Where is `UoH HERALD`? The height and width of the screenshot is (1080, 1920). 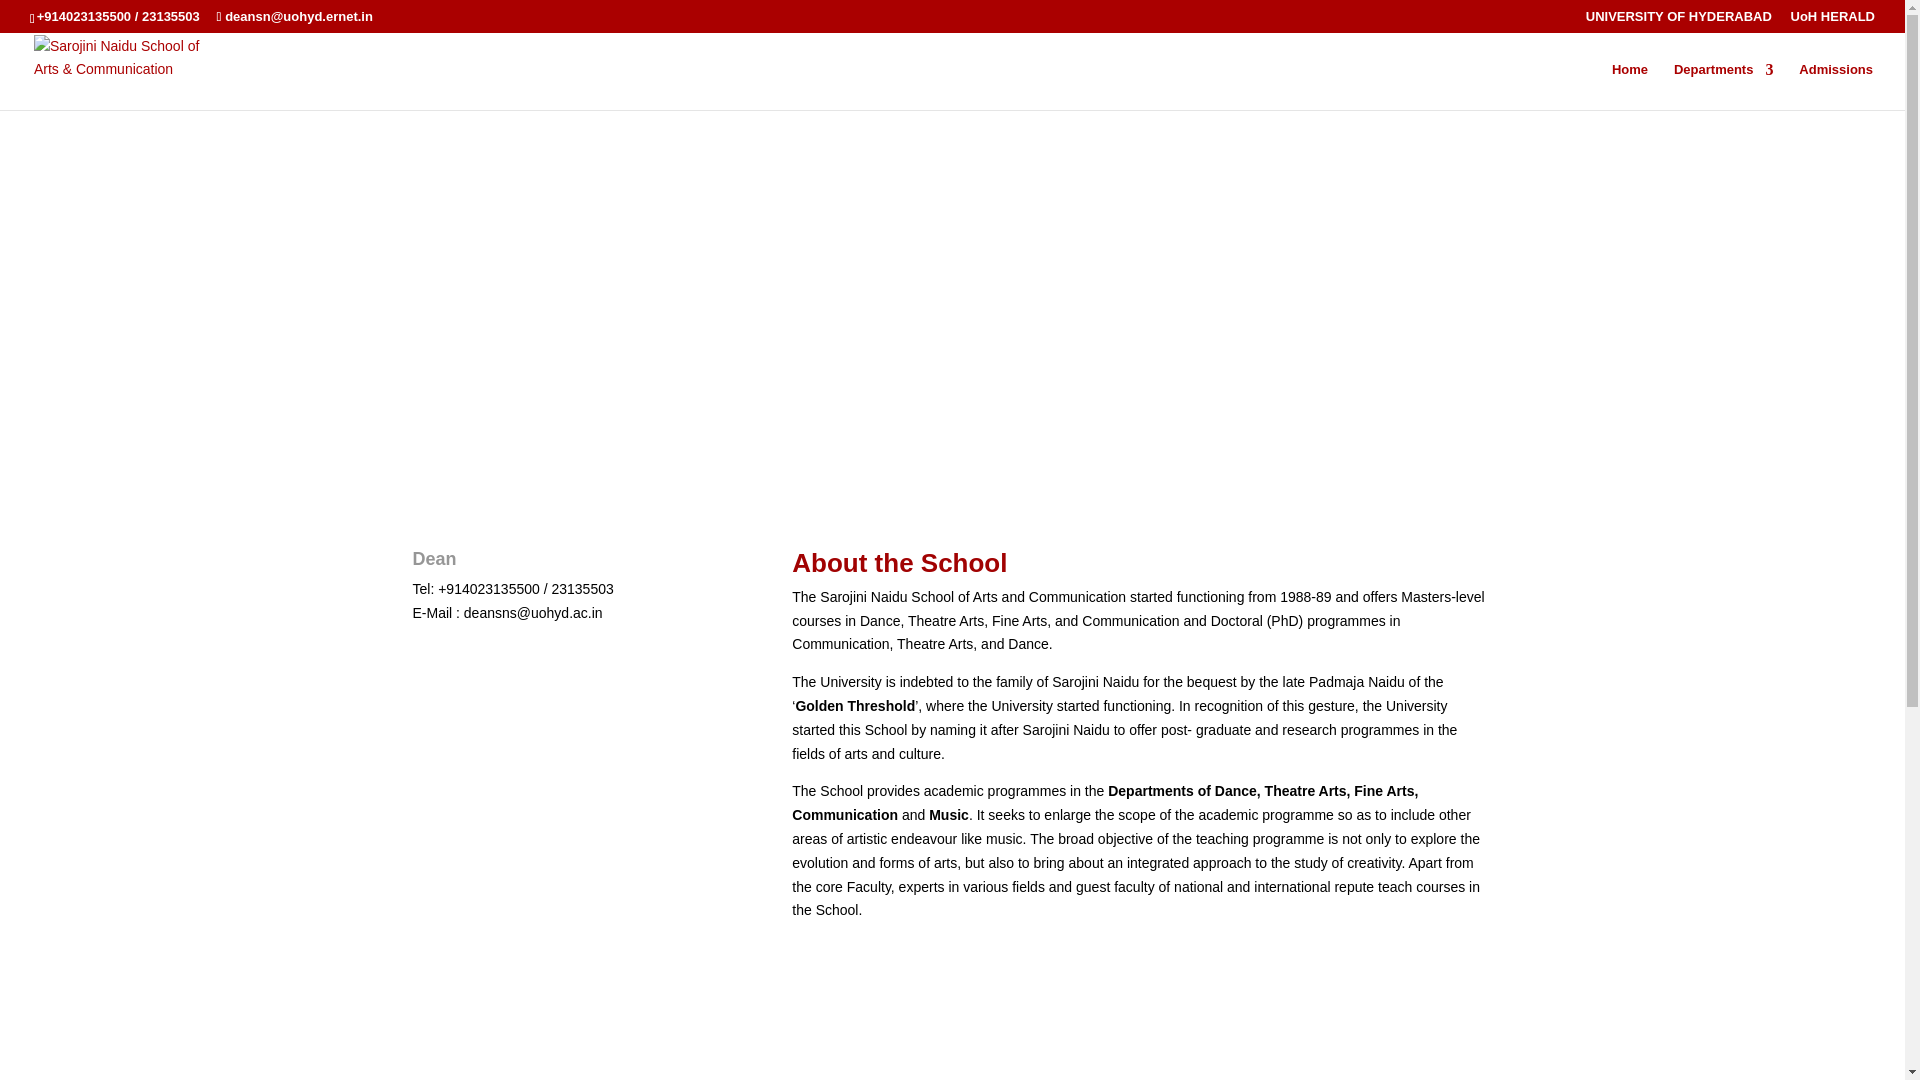 UoH HERALD is located at coordinates (1832, 21).